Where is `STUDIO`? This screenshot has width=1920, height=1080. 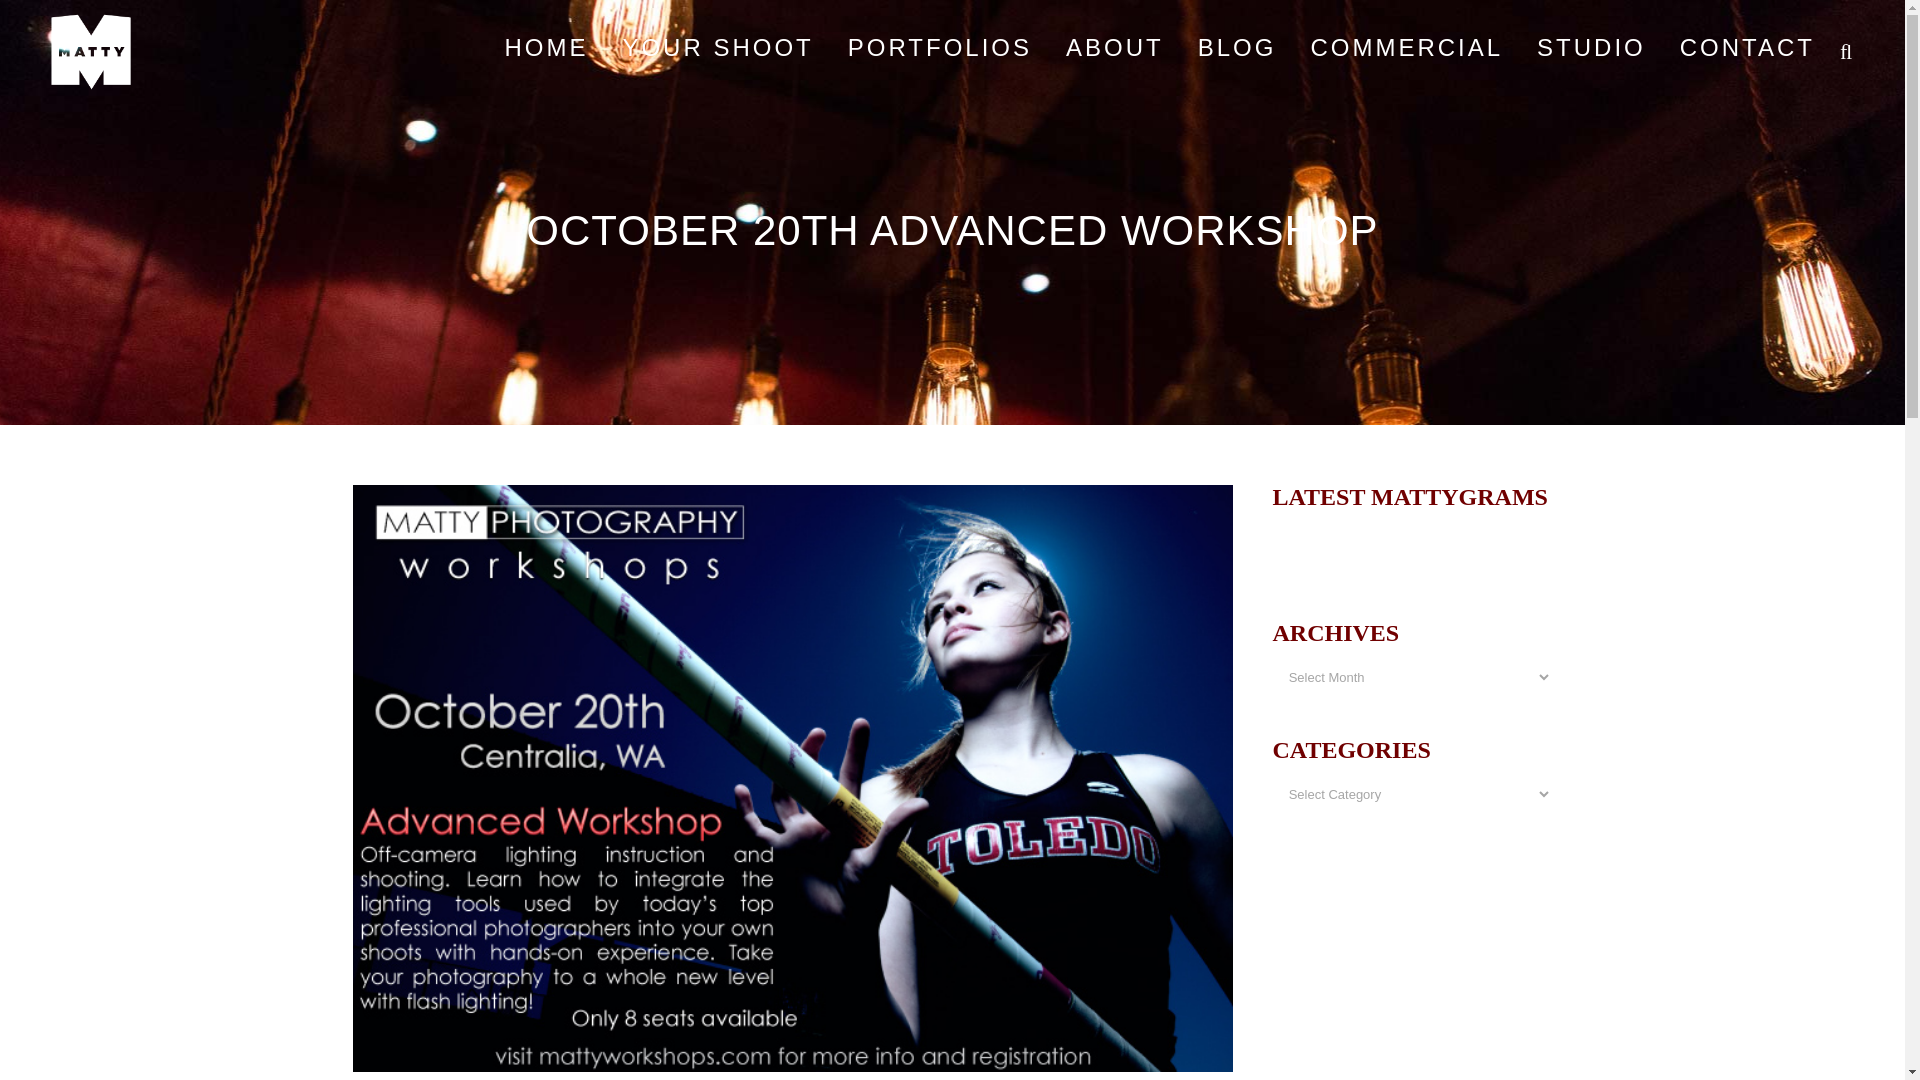
STUDIO is located at coordinates (1591, 48).